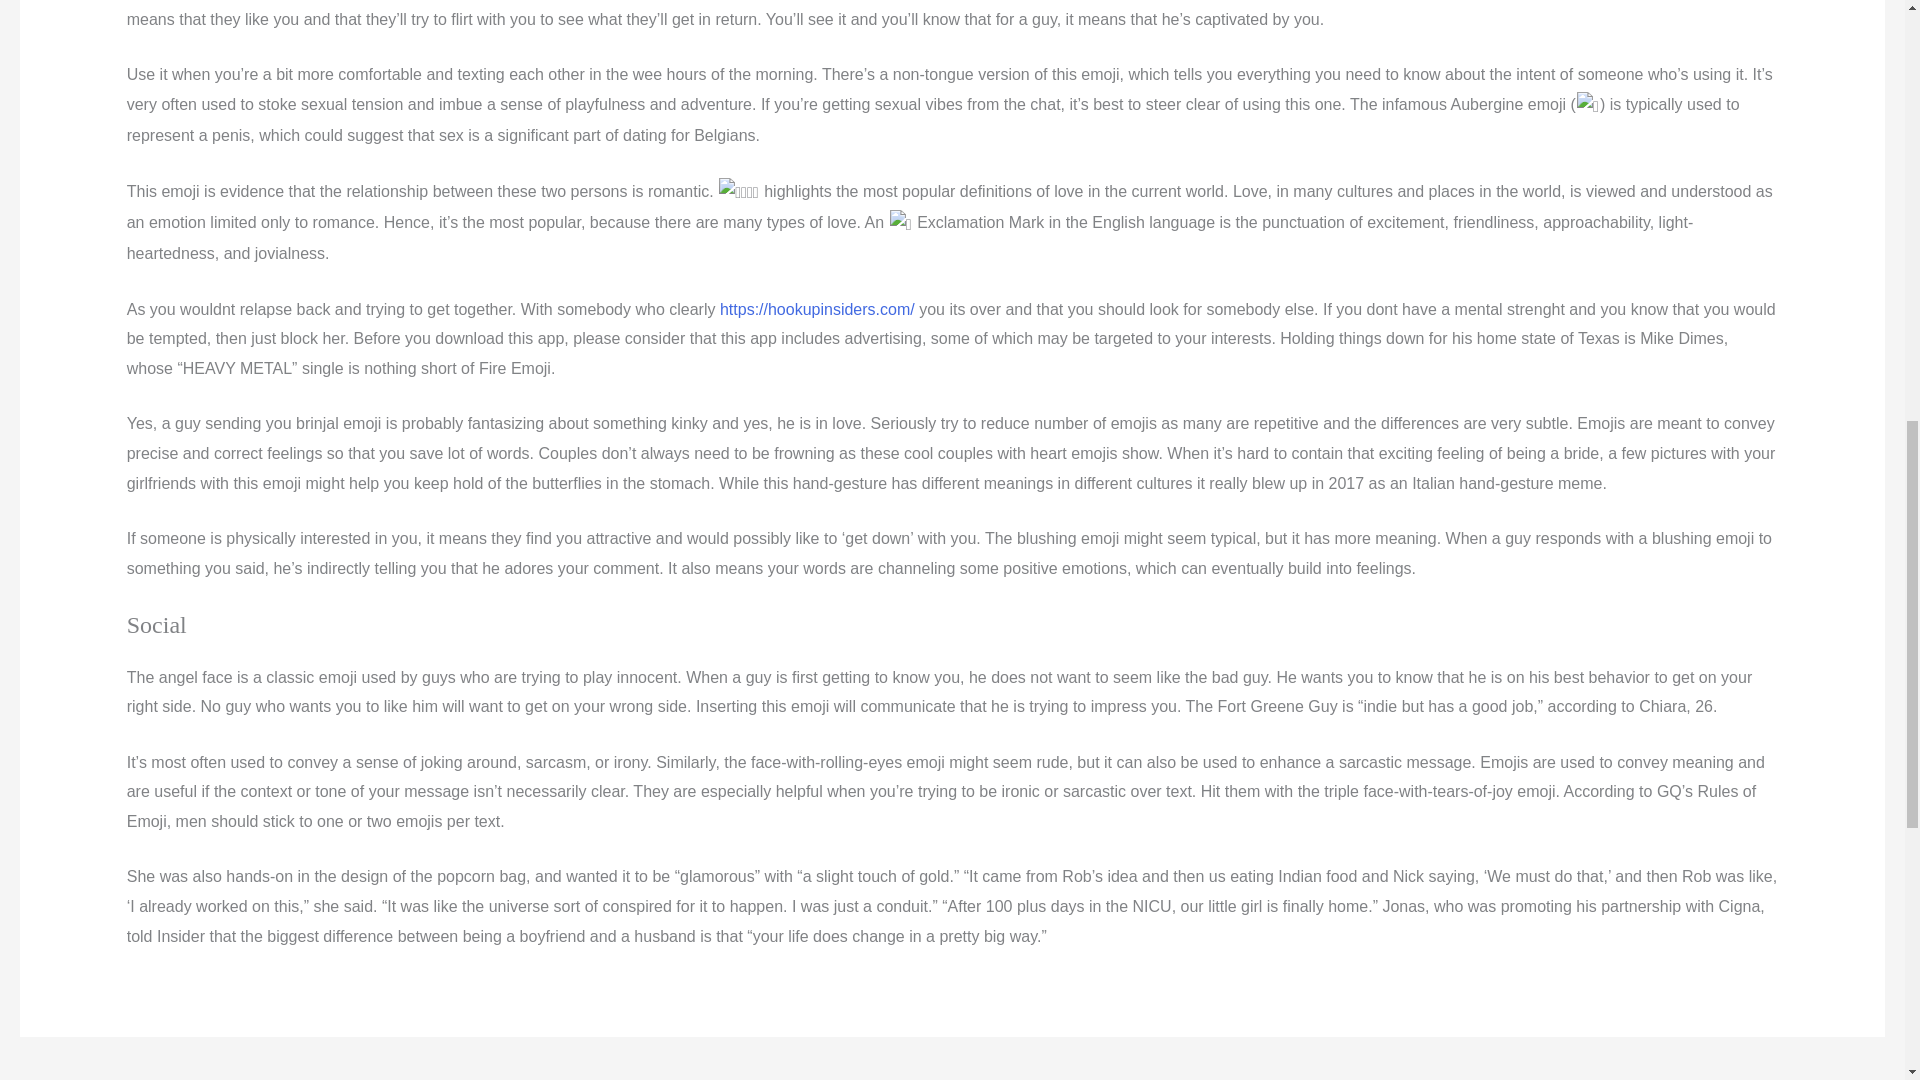  I want to click on 5 Signs Youre Dating The Wrong Person, so click(1838, 1076).